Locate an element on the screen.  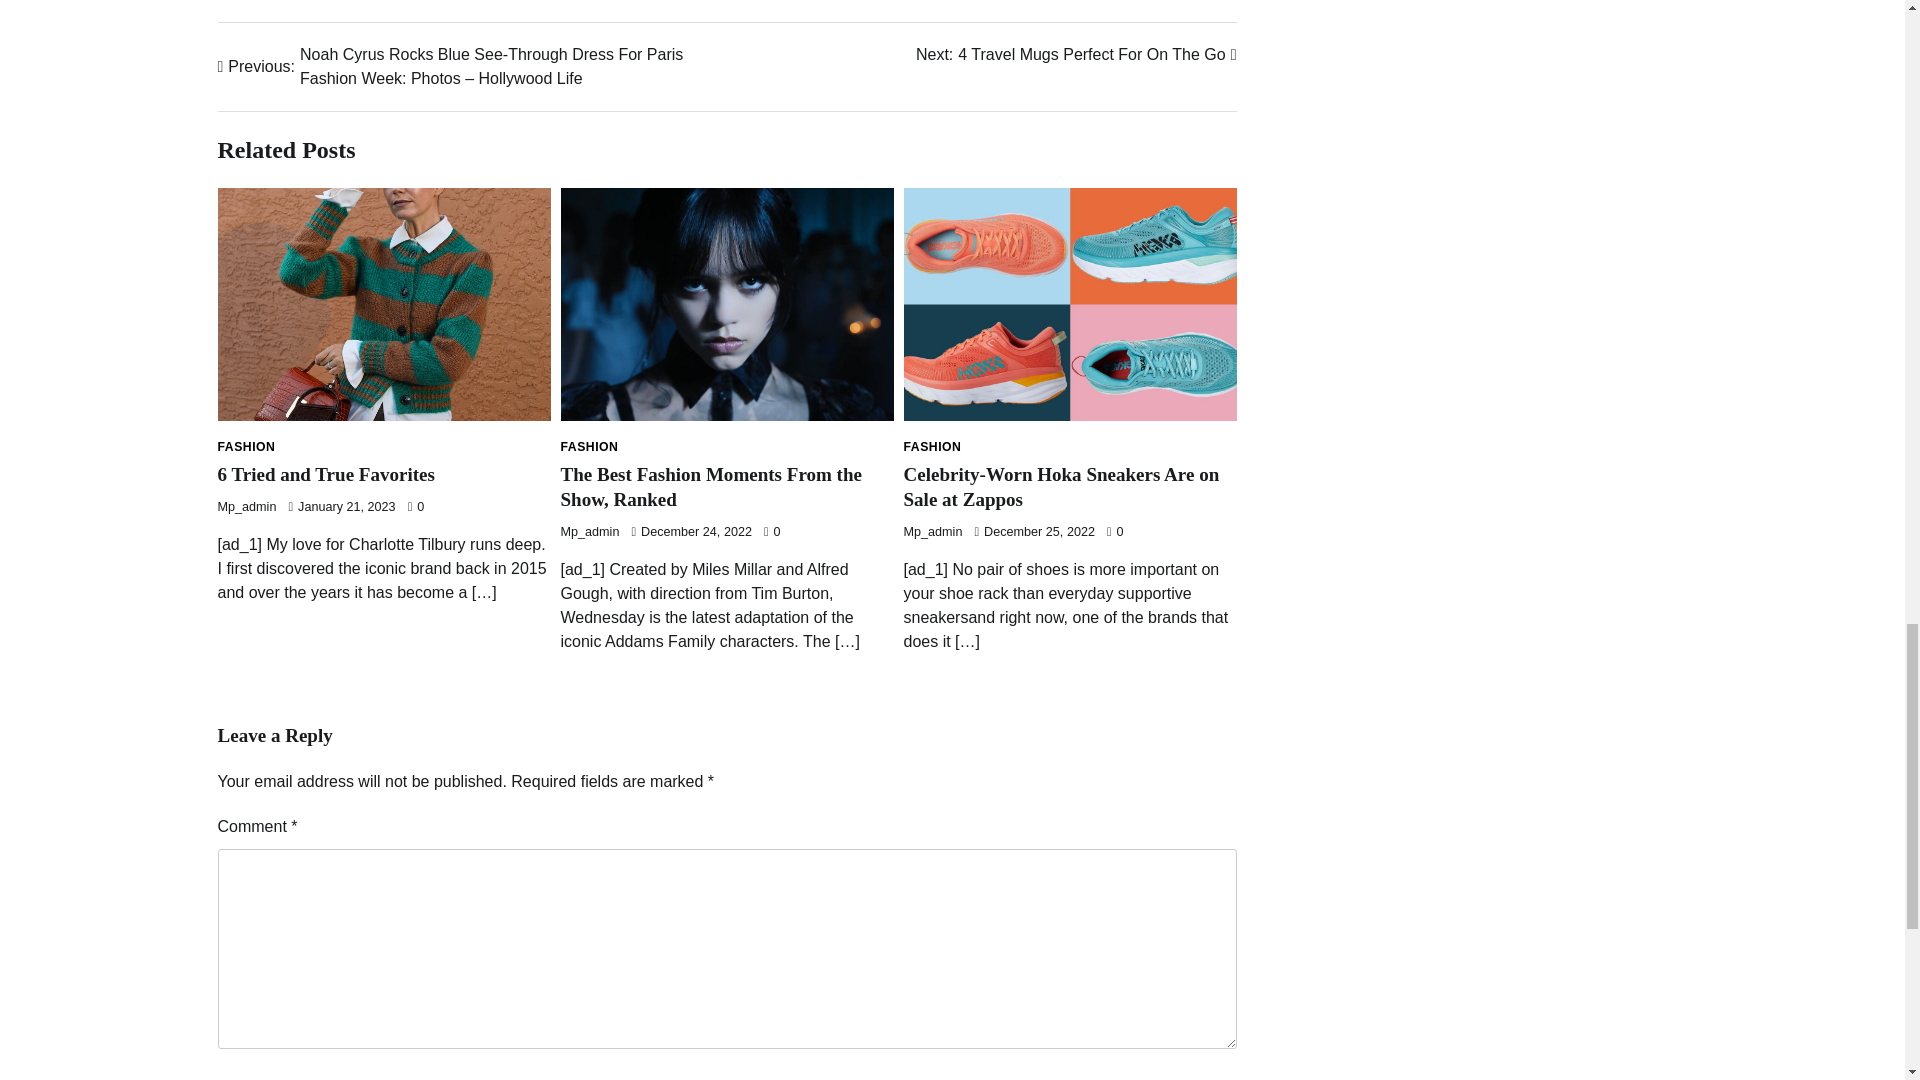
The Best Fashion Moments From the Show, Ranked is located at coordinates (932, 446).